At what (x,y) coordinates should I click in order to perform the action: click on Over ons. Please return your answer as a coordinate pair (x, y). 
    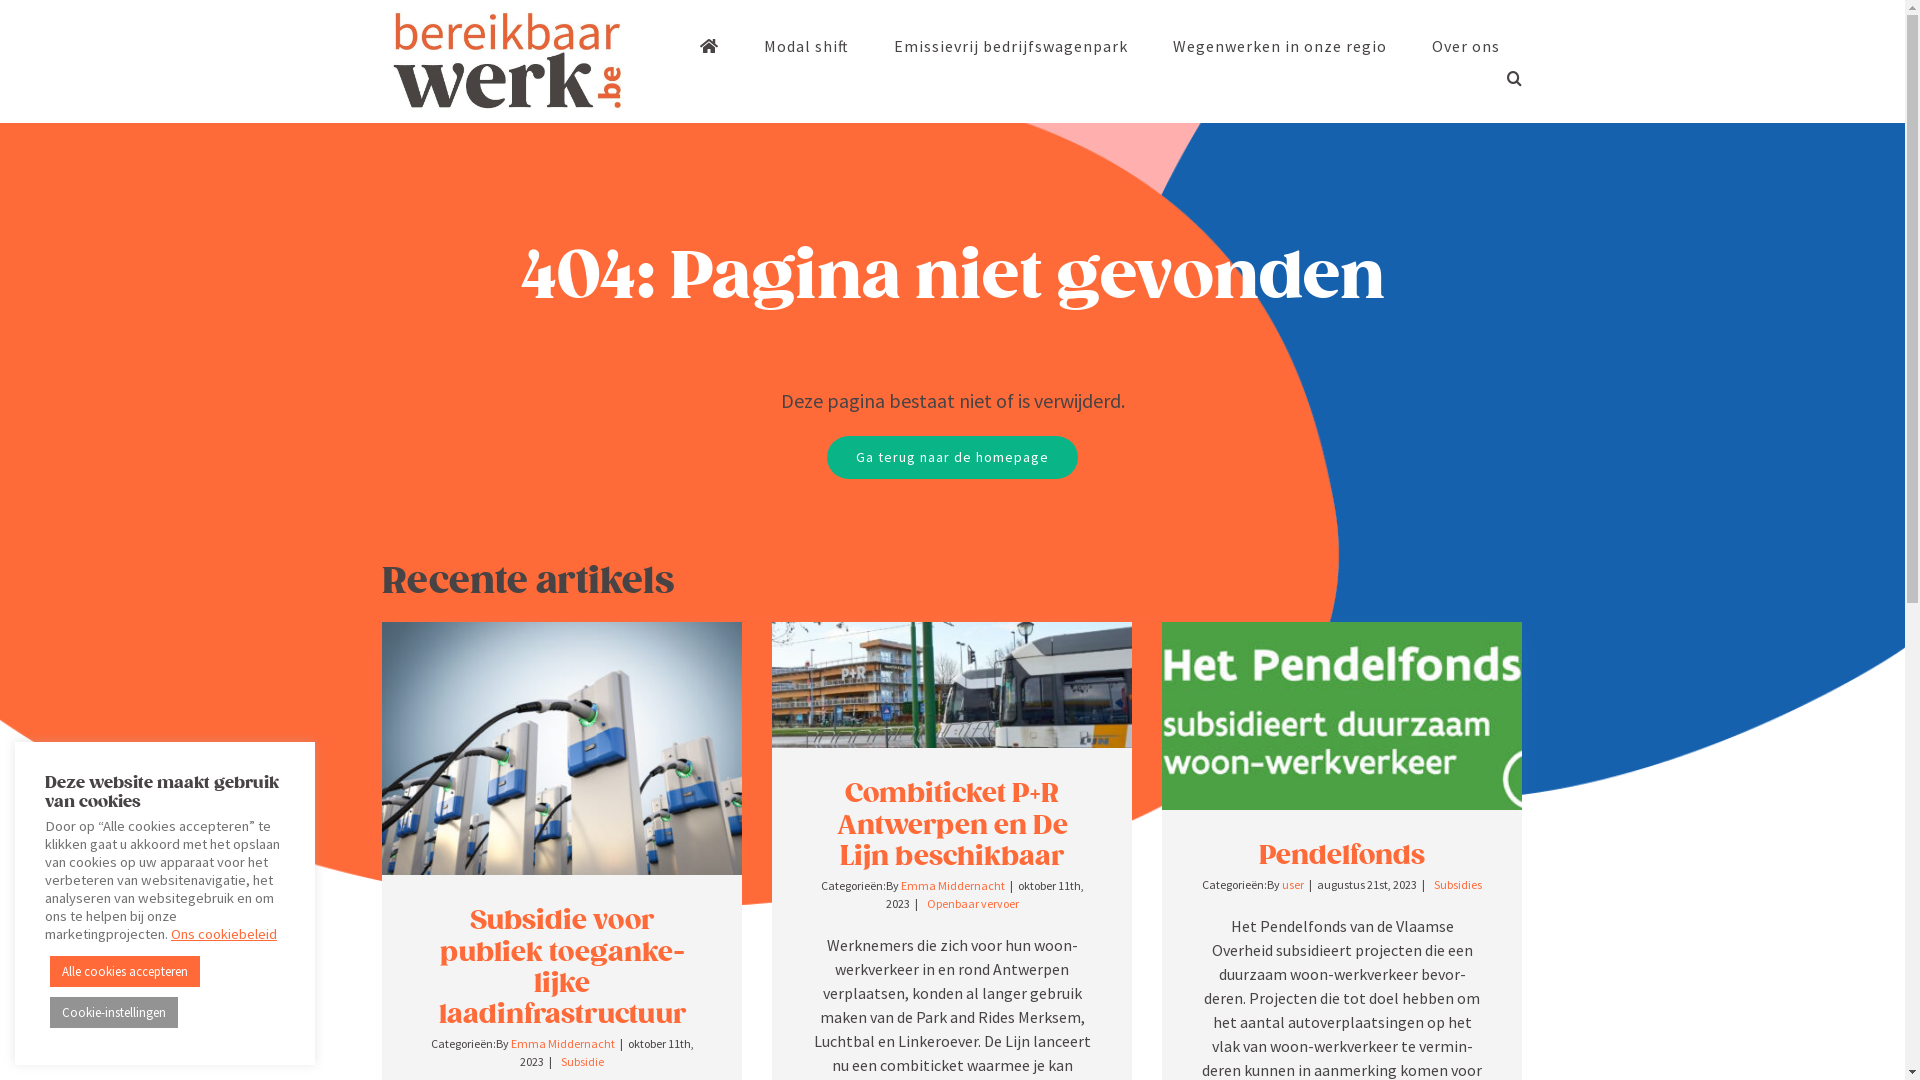
    Looking at the image, I should click on (1466, 46).